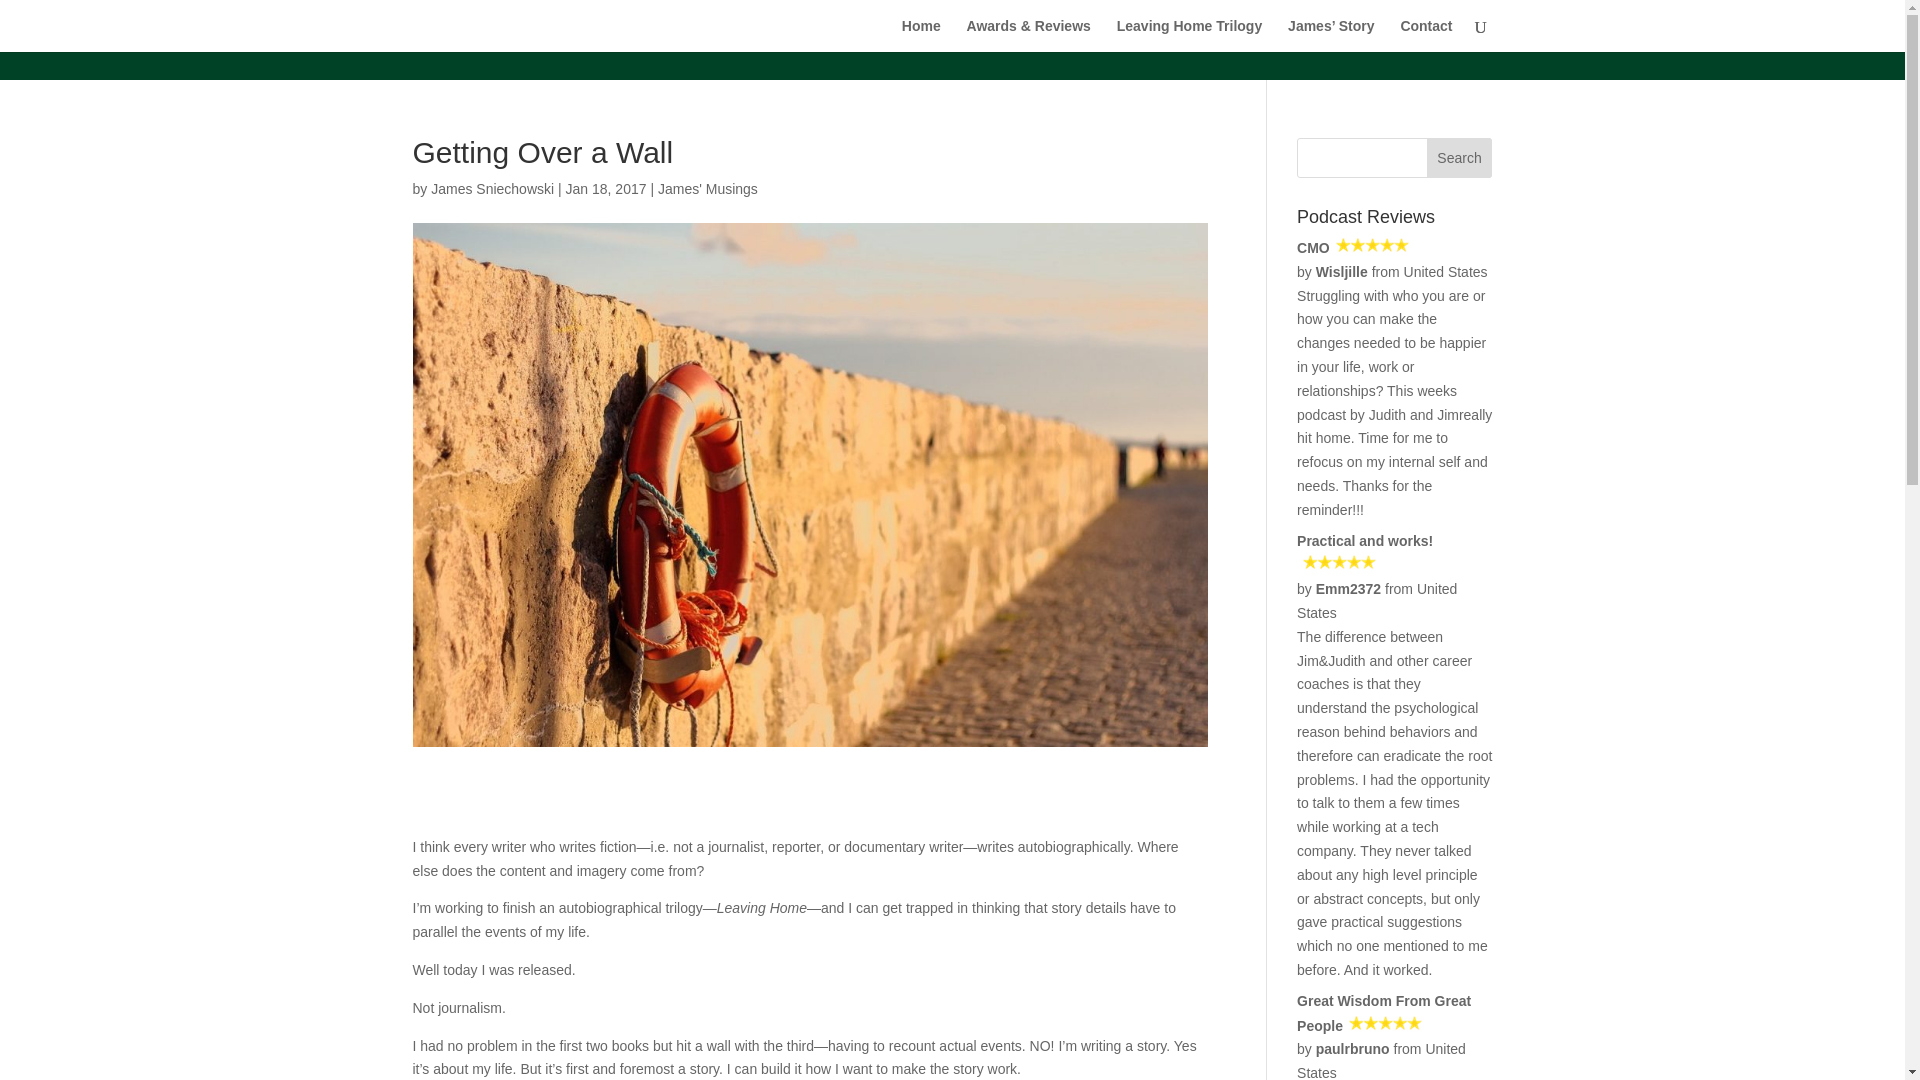  What do you see at coordinates (1460, 158) in the screenshot?
I see `Search` at bounding box center [1460, 158].